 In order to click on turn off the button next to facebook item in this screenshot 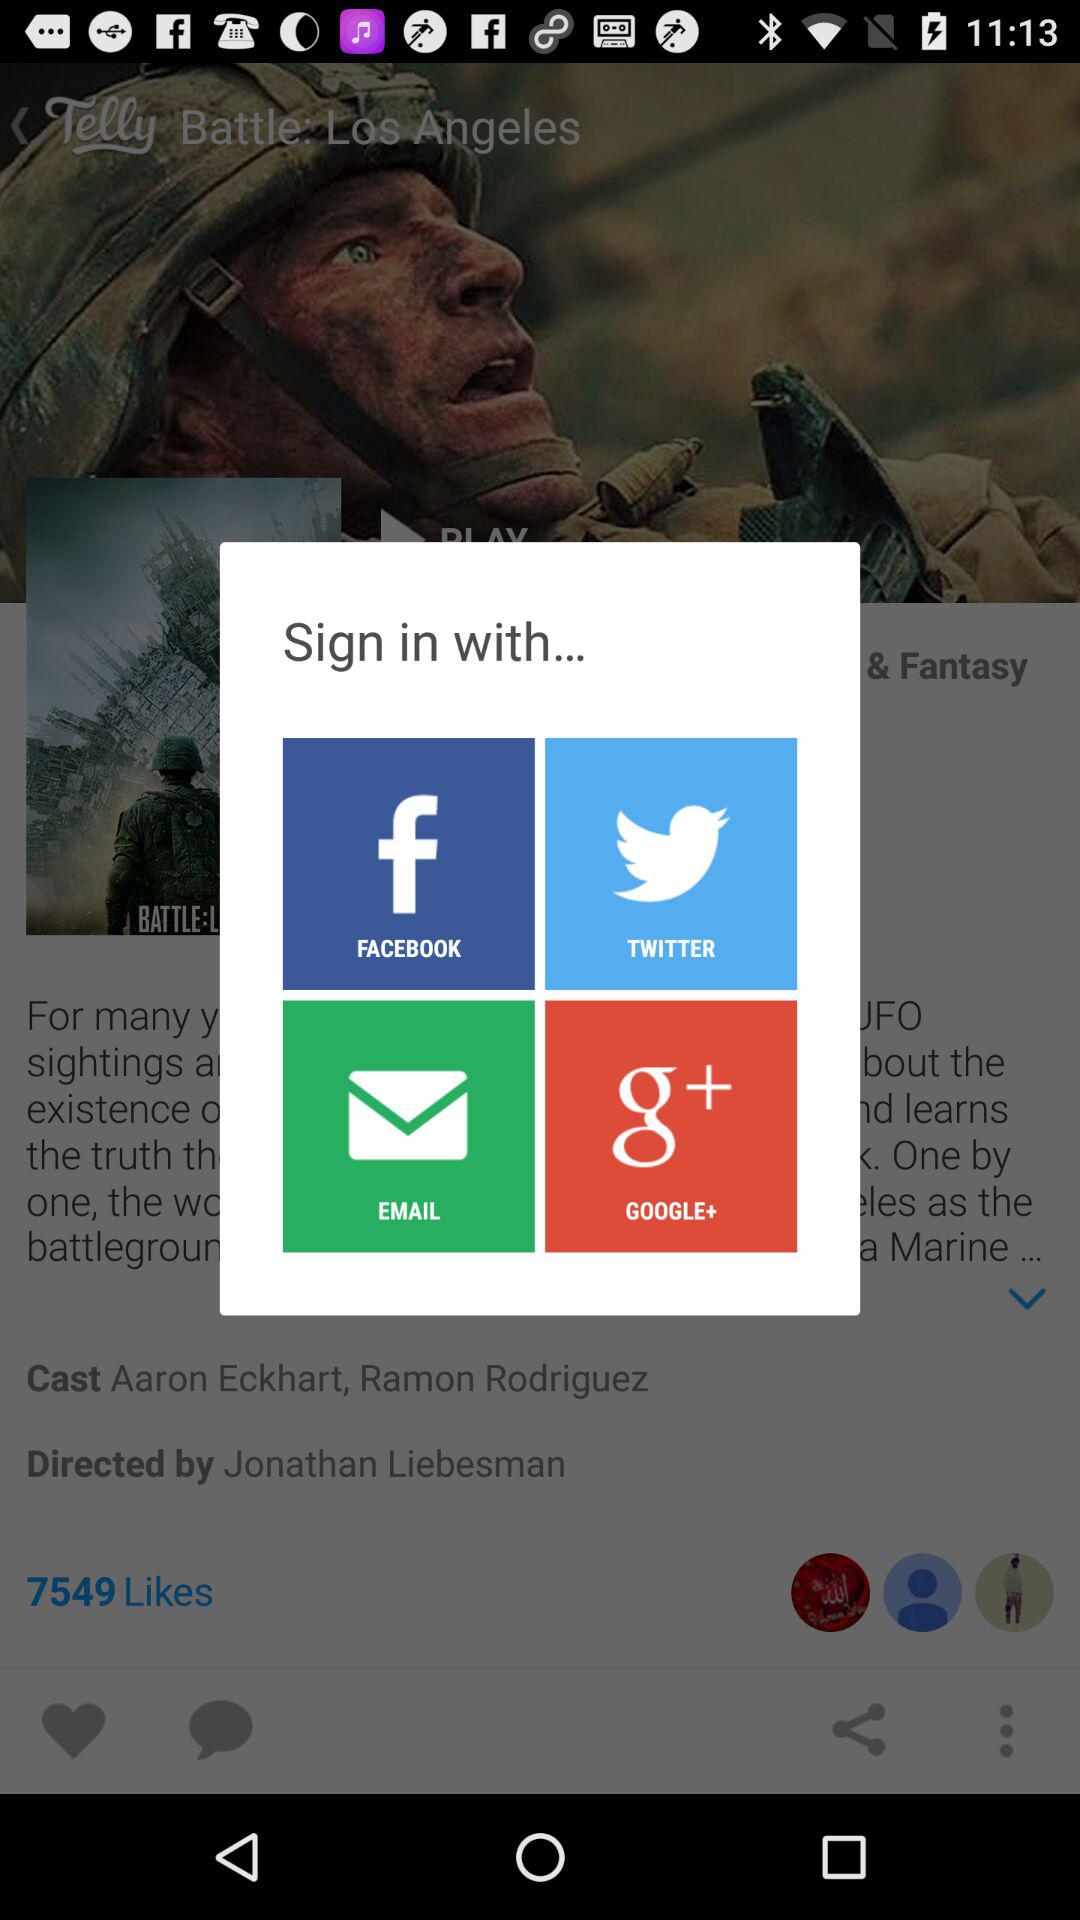, I will do `click(671, 1125)`.